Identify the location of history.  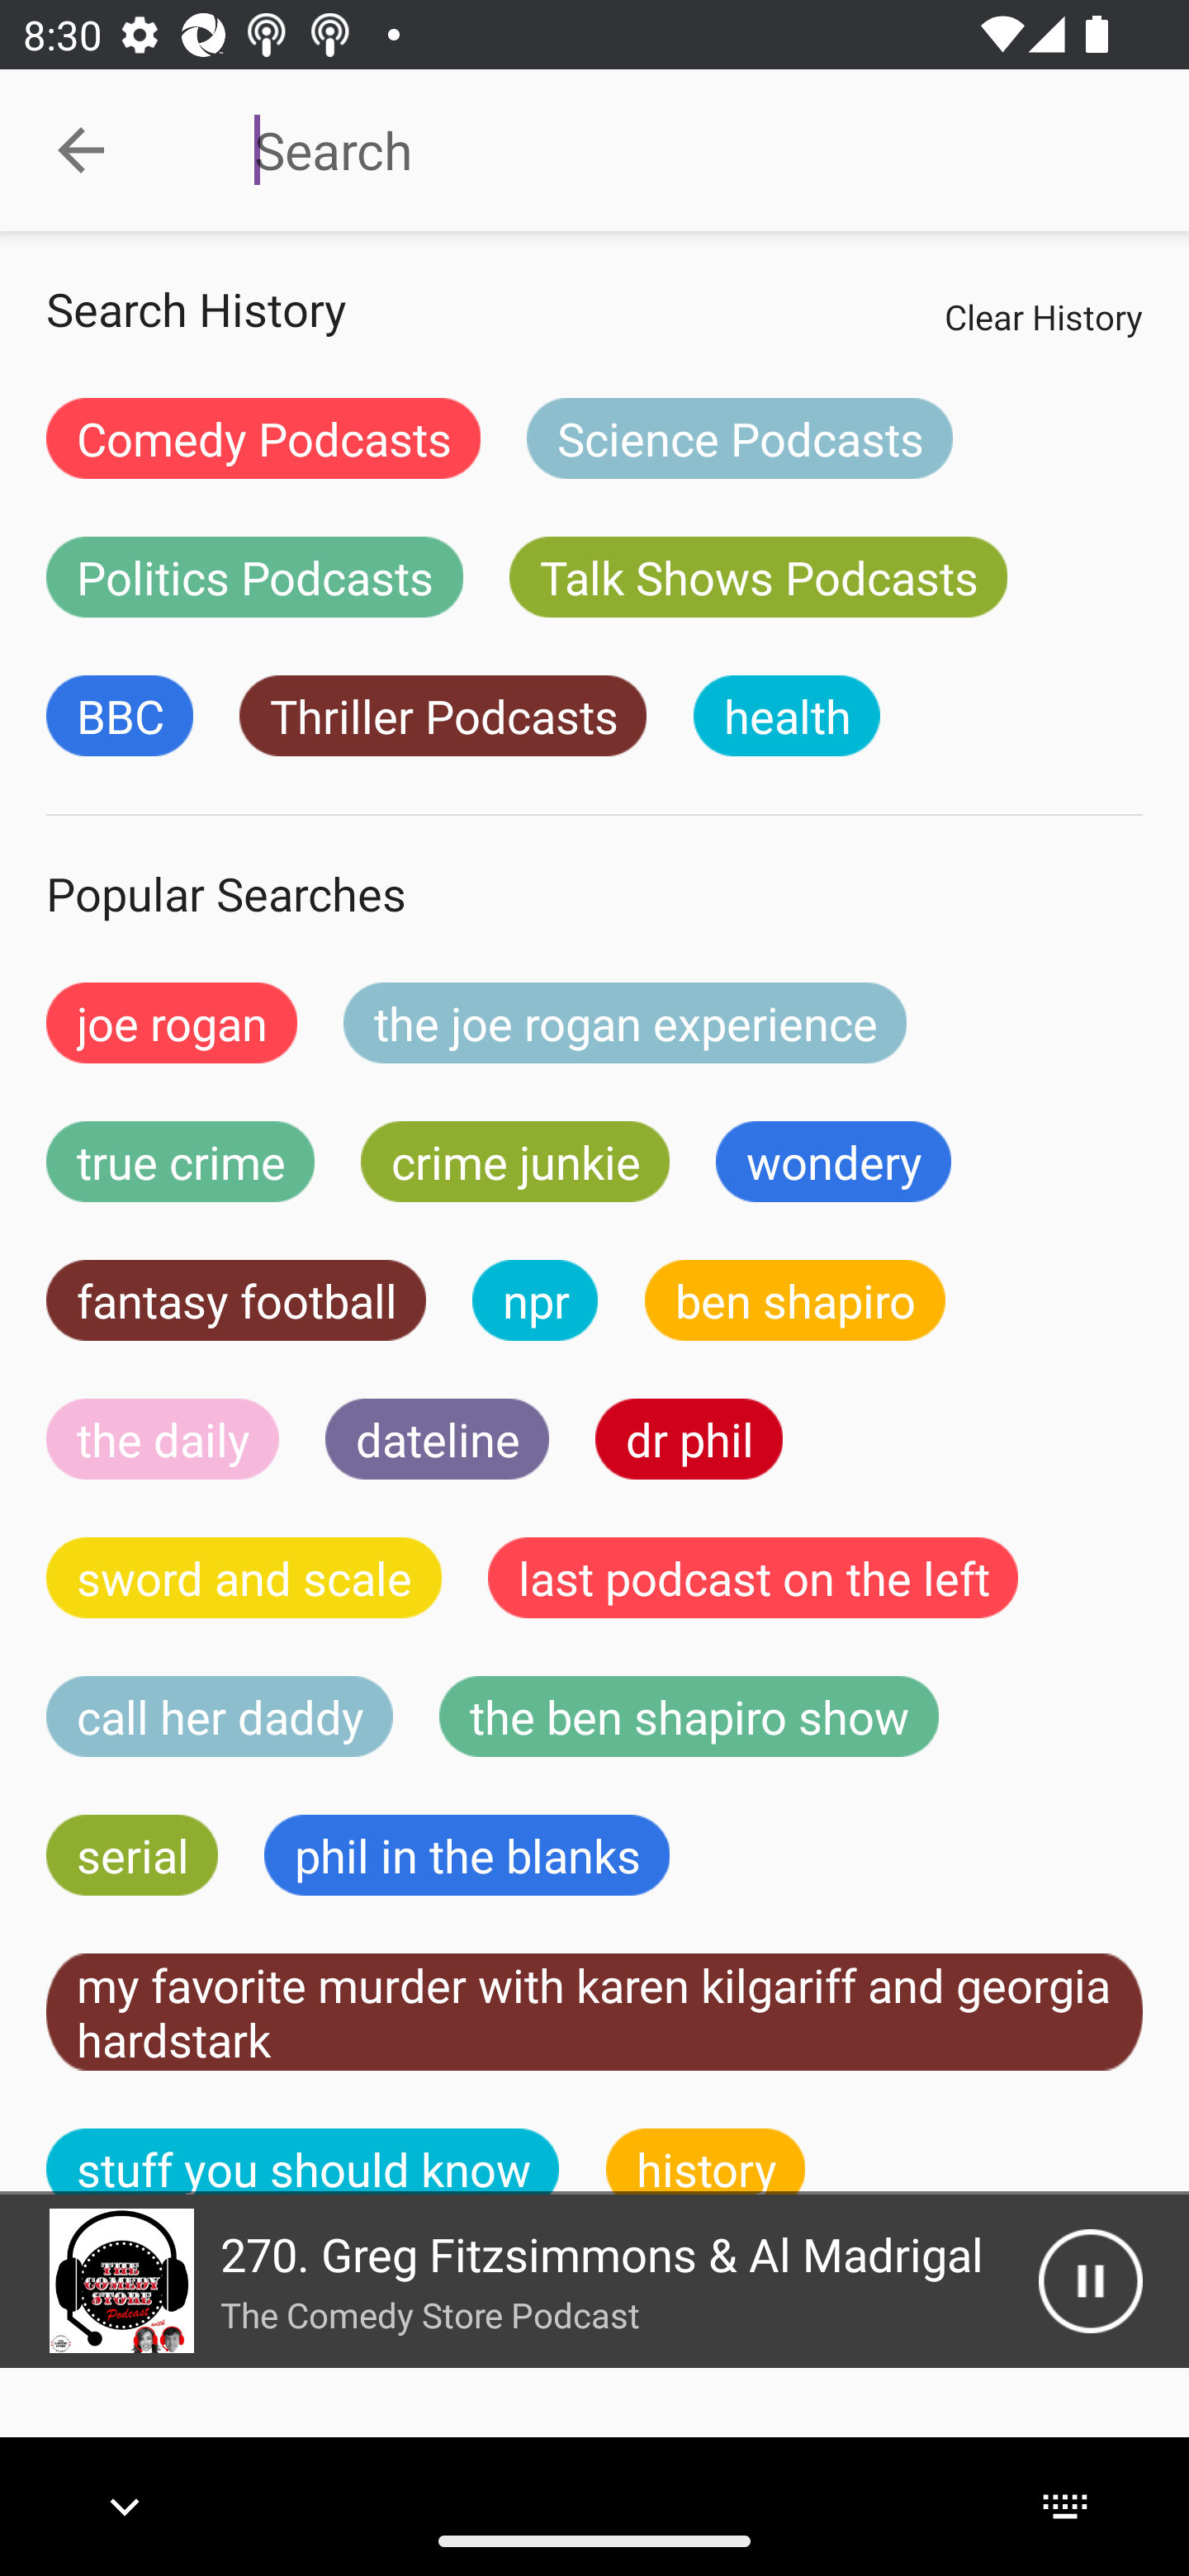
(706, 2162).